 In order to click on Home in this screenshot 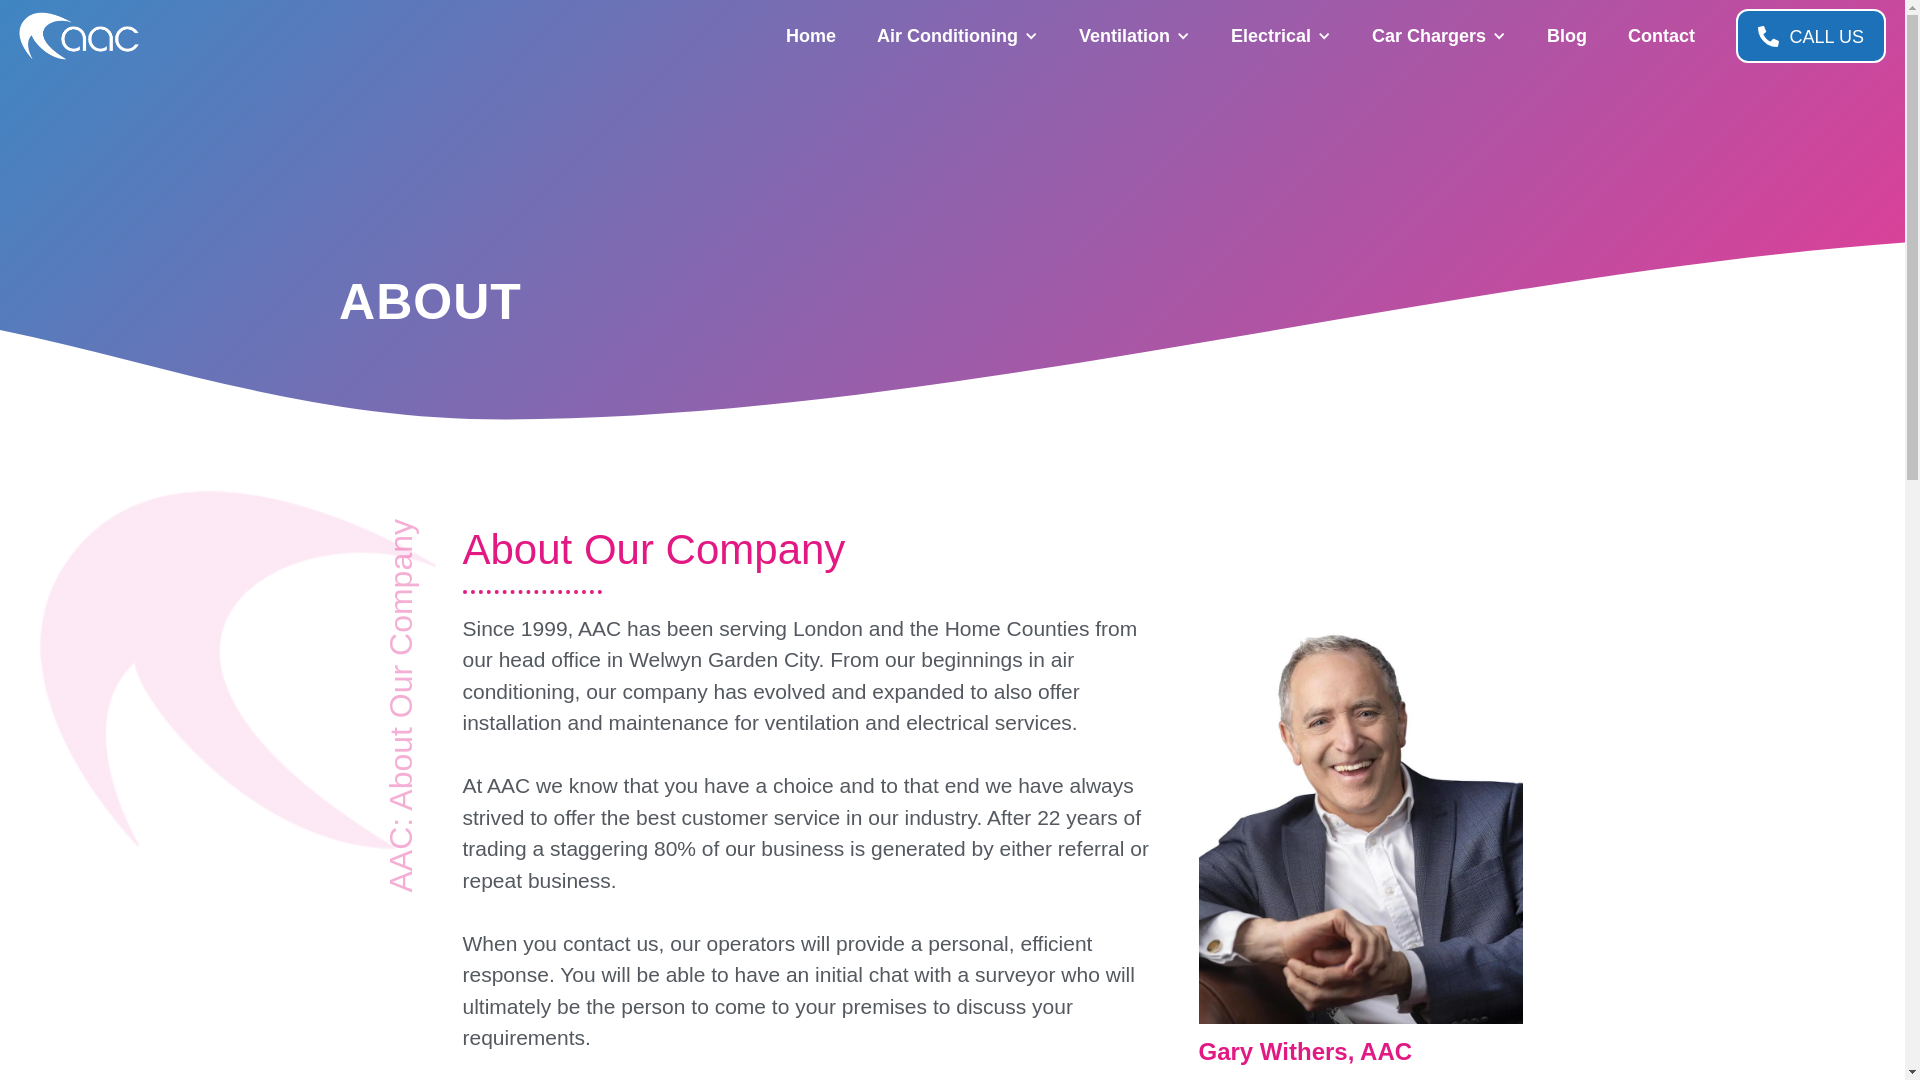, I will do `click(810, 36)`.